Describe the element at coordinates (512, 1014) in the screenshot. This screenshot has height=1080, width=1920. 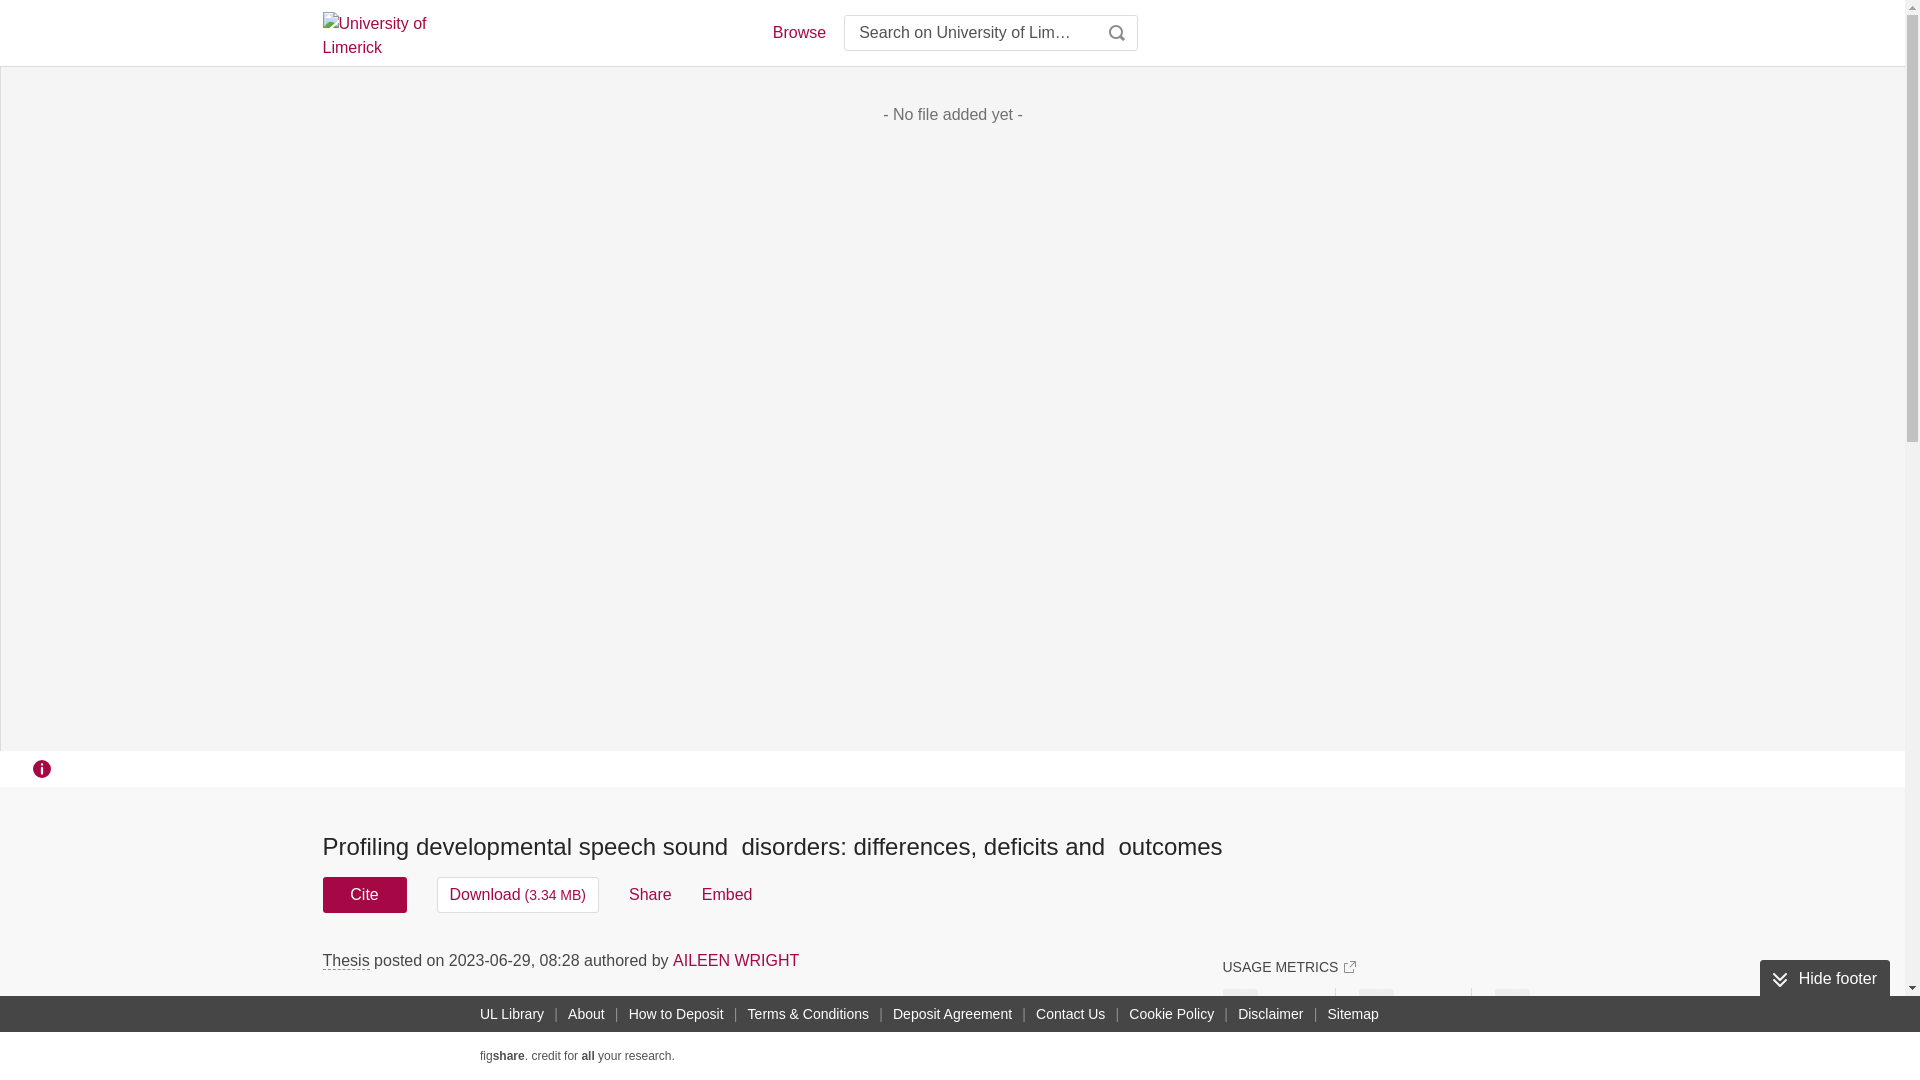
I see `UL Library` at that location.